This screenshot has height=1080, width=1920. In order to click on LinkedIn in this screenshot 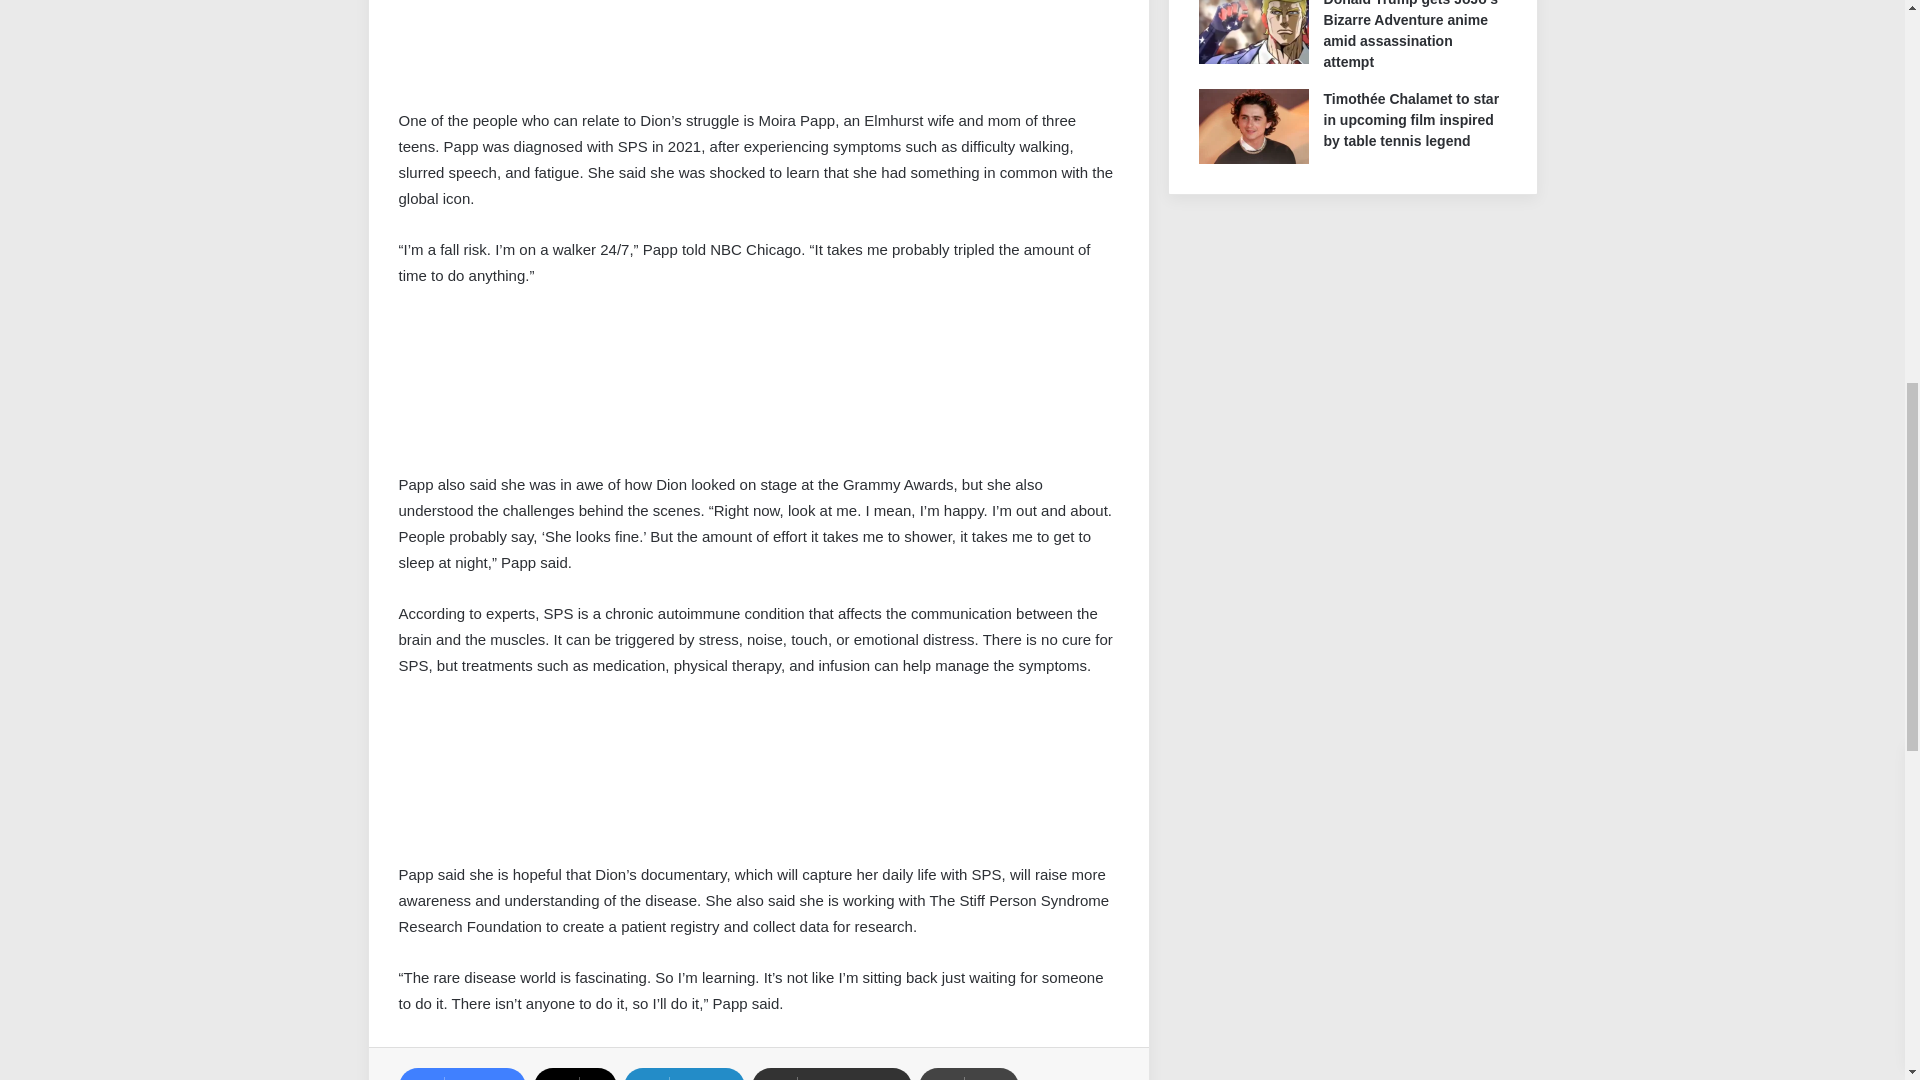, I will do `click(684, 1074)`.